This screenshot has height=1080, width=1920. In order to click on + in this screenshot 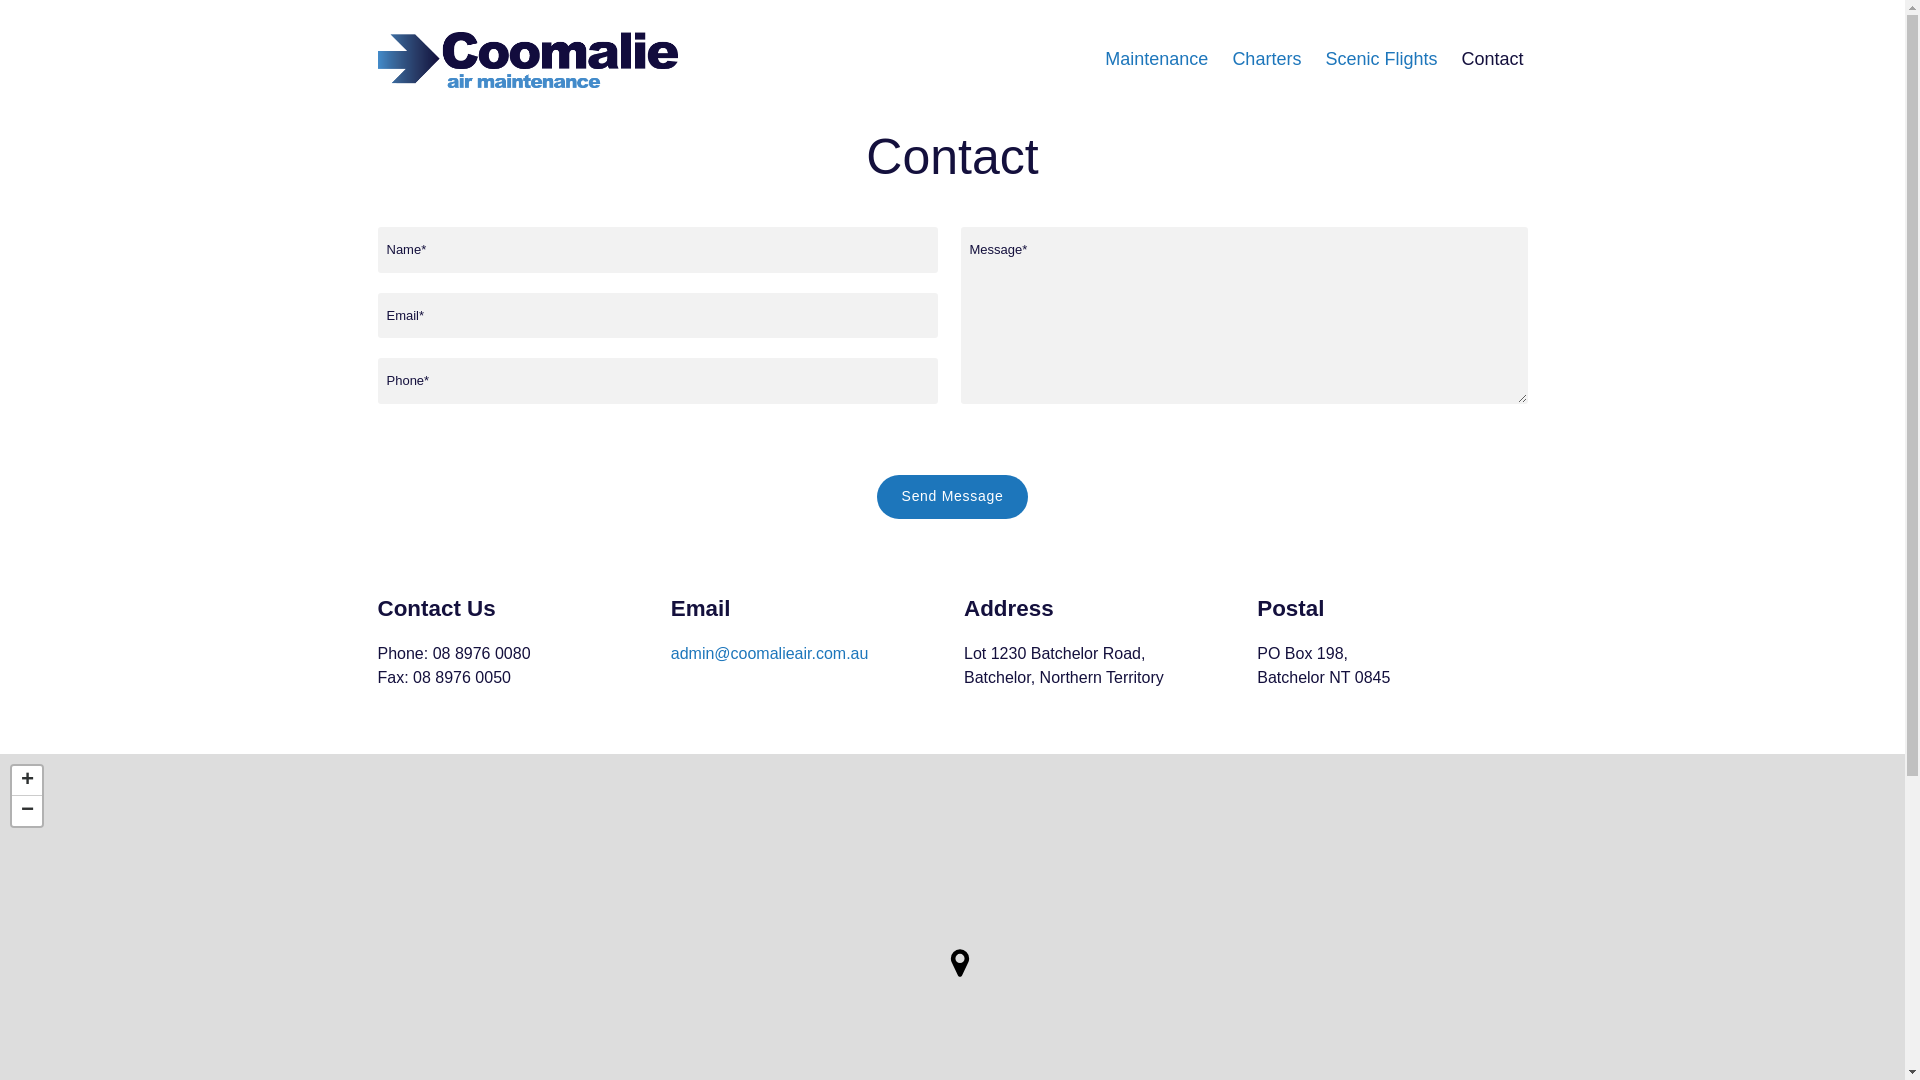, I will do `click(27, 781)`.